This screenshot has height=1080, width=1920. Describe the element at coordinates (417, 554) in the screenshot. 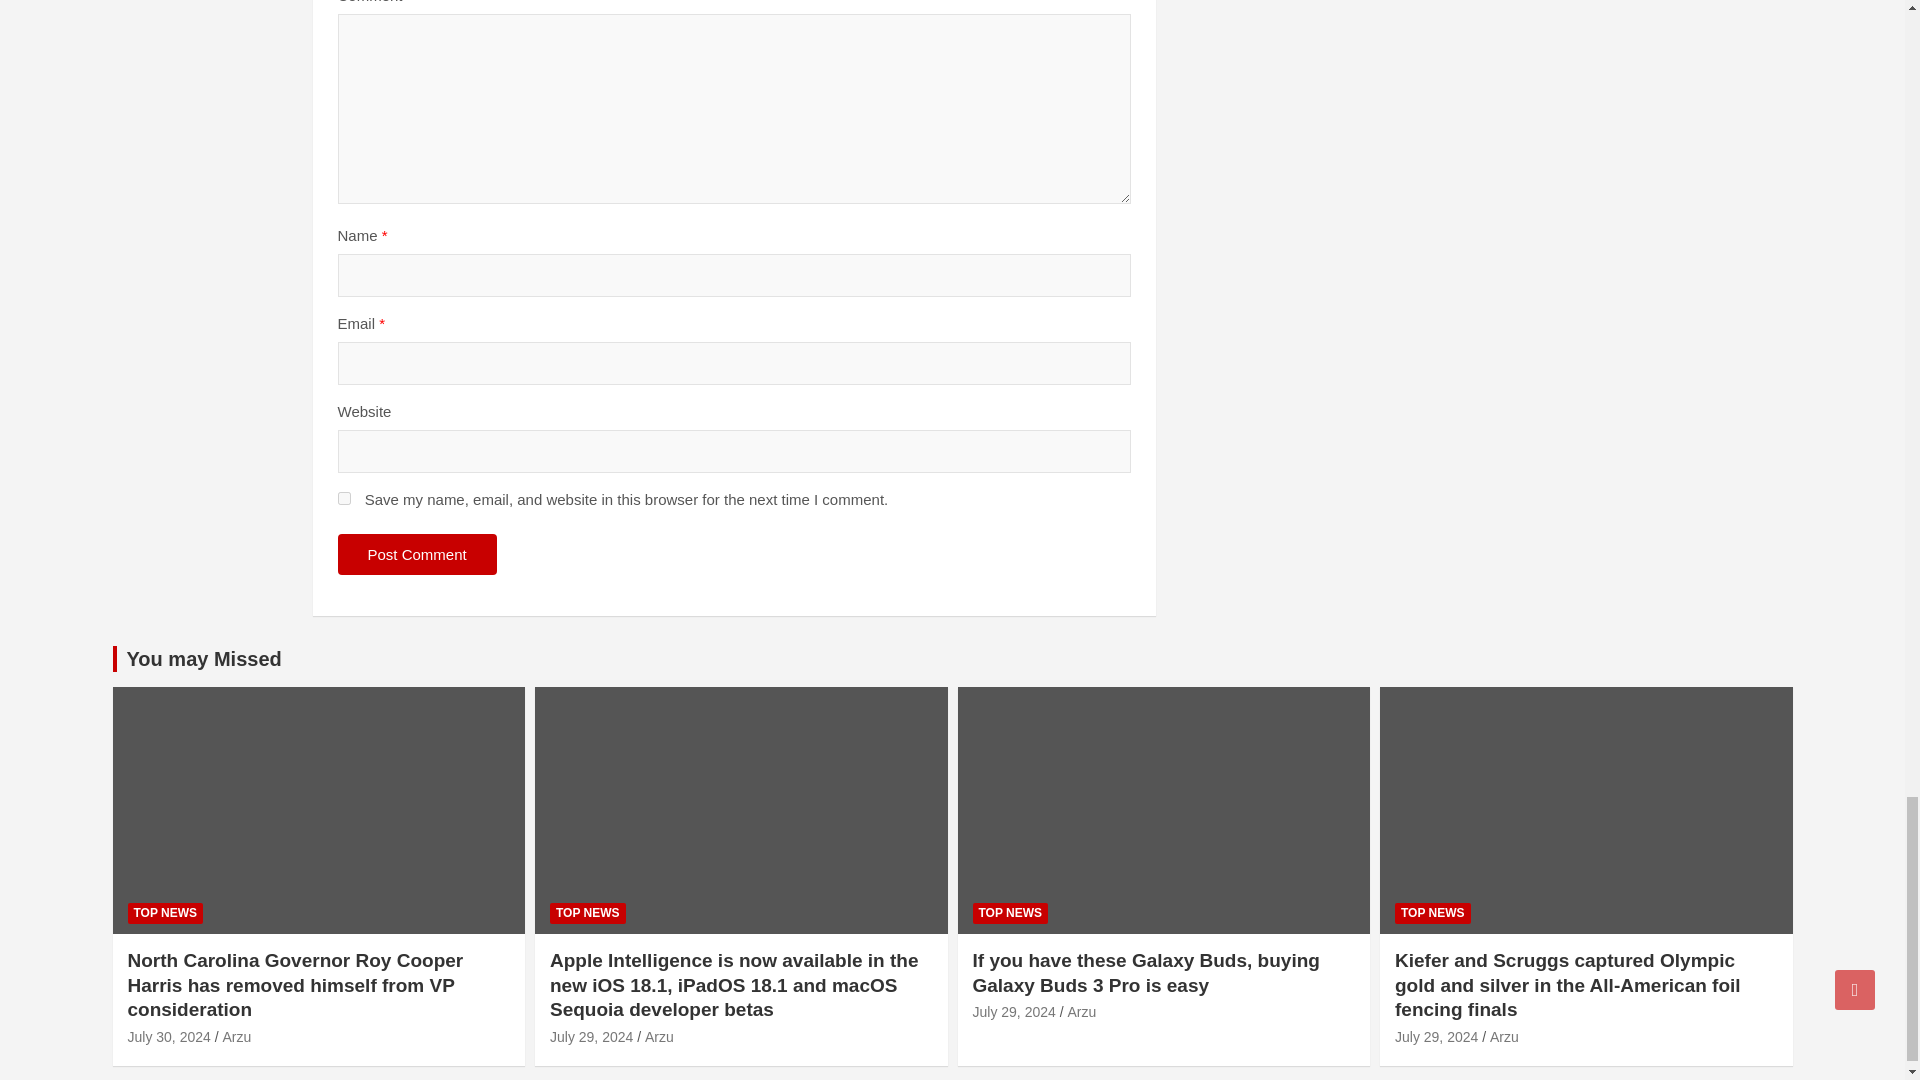

I see `Post Comment` at that location.